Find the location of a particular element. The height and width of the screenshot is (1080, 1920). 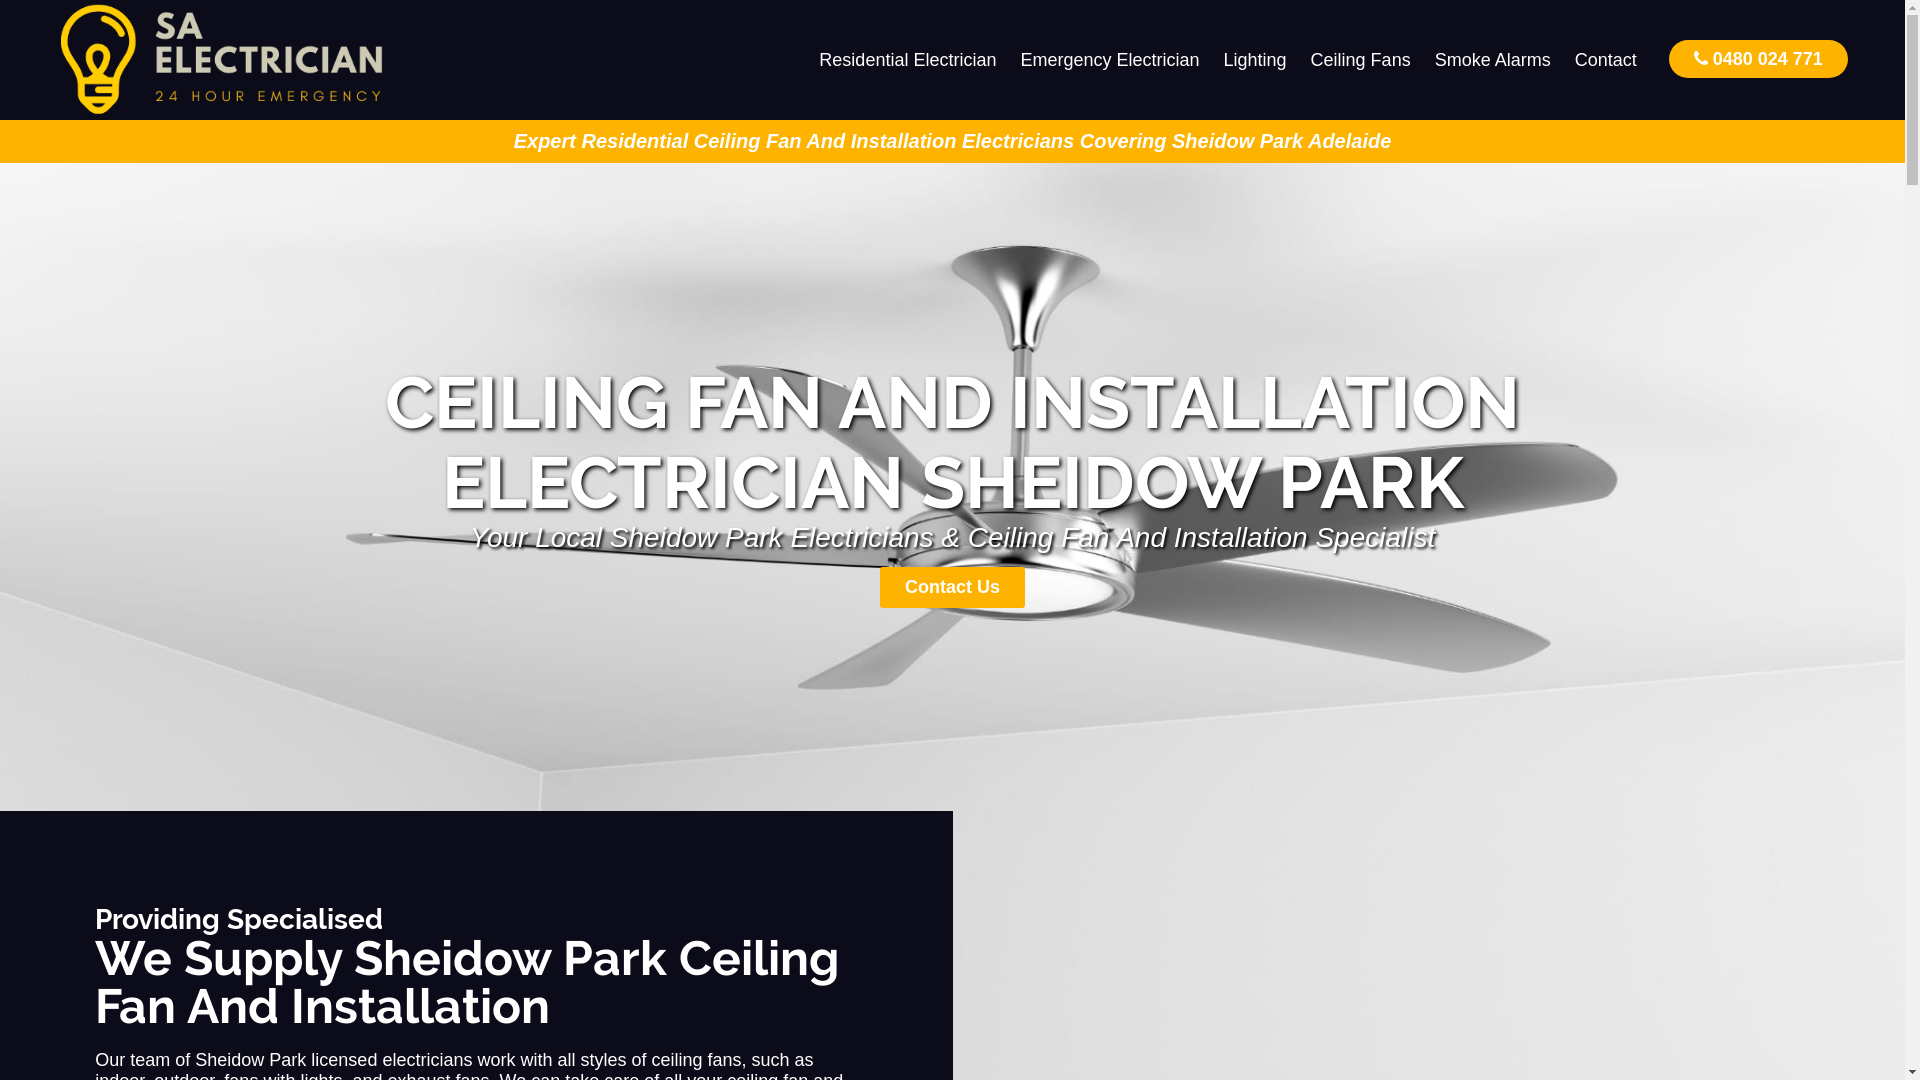

Ceiling Fans is located at coordinates (1361, 60).